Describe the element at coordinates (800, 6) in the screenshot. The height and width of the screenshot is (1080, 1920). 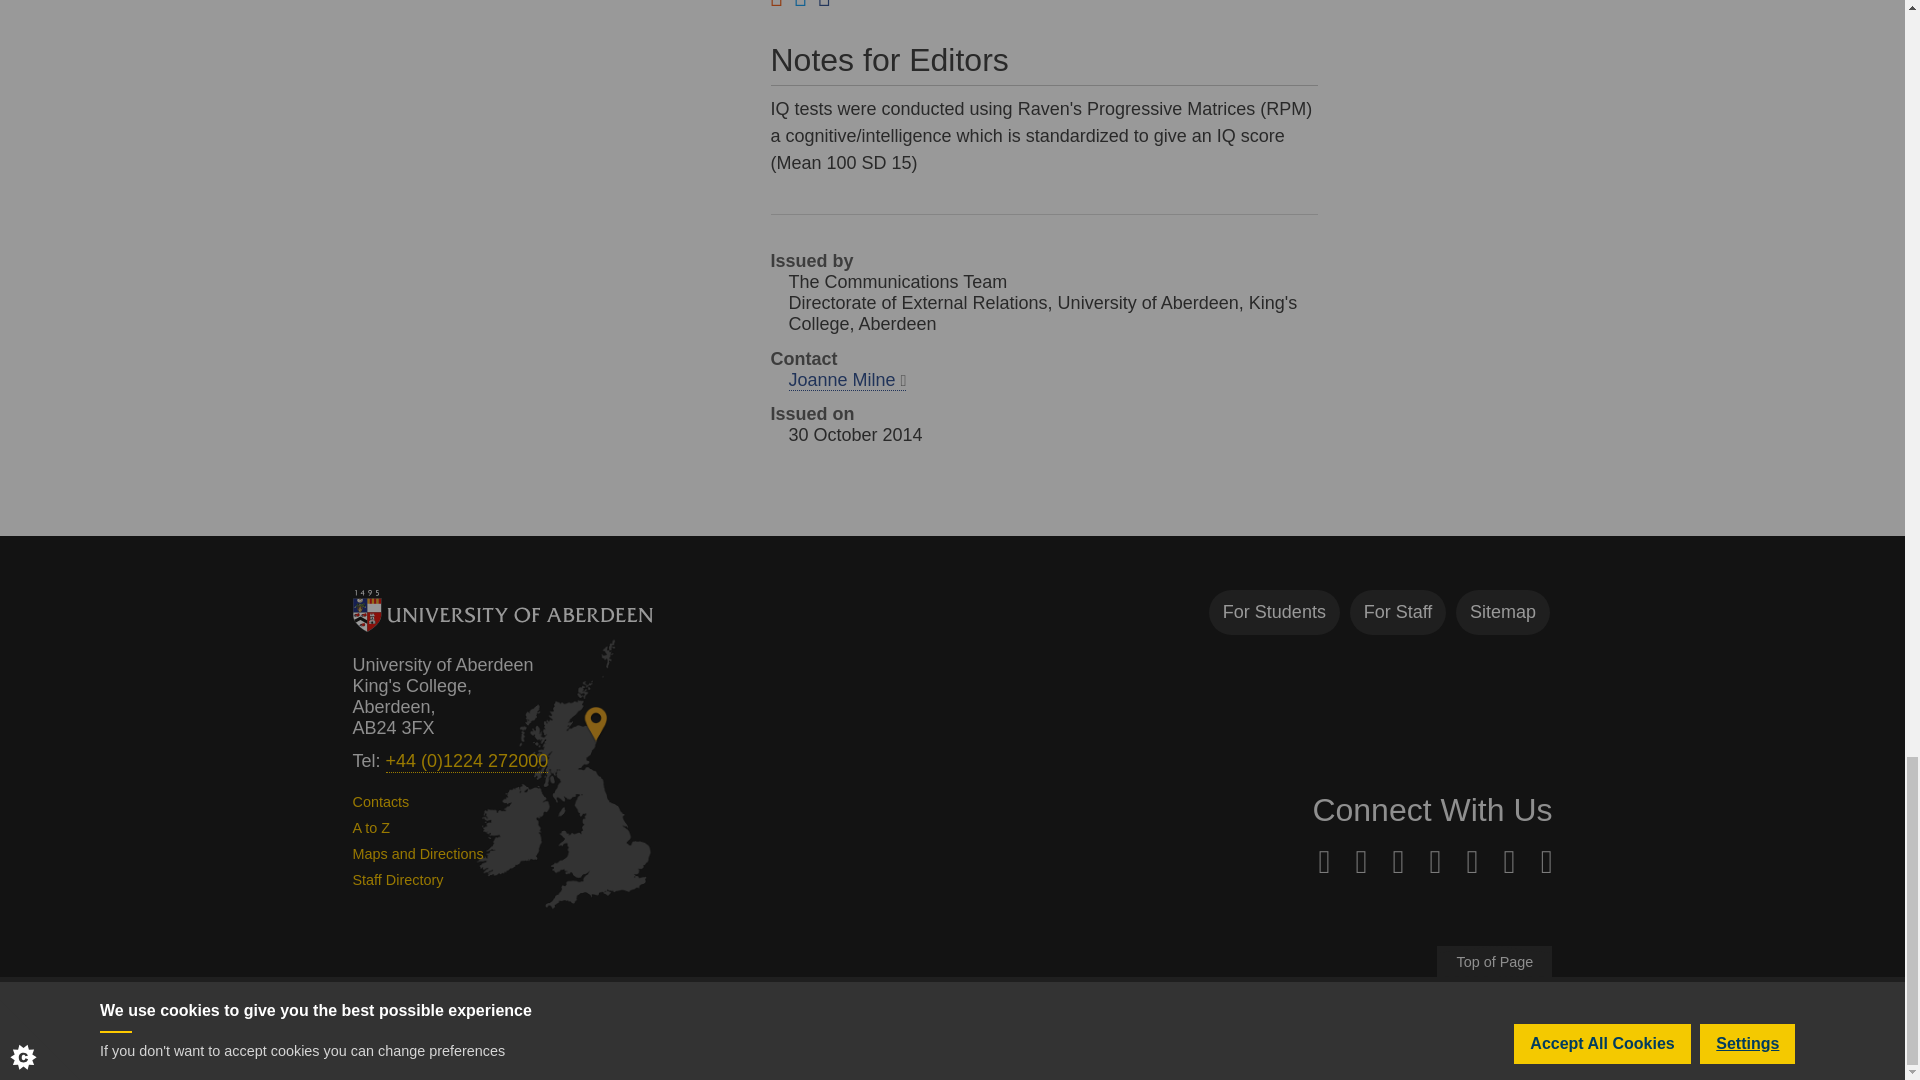
I see `Share on Twitter` at that location.